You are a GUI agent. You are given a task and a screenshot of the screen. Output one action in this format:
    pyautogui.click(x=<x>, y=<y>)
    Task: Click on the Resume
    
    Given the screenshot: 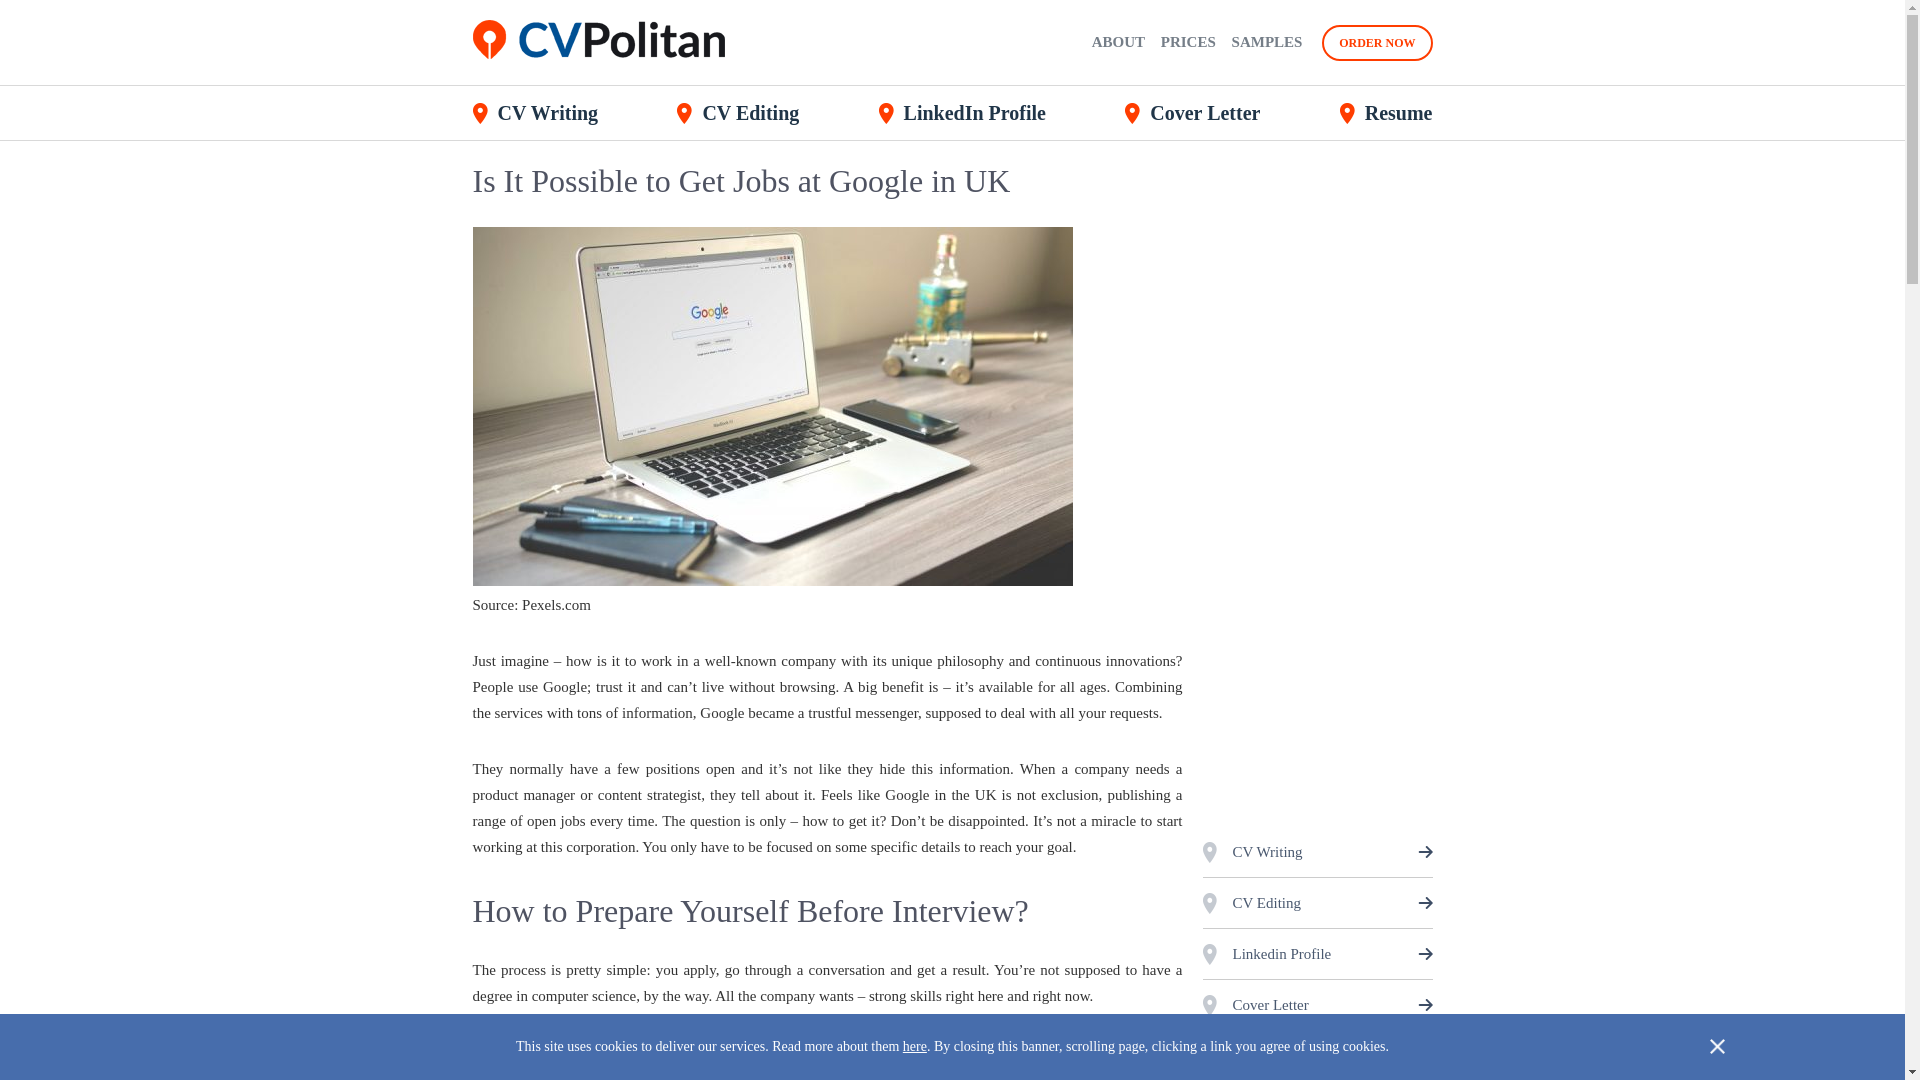 What is the action you would take?
    pyautogui.click(x=1386, y=113)
    